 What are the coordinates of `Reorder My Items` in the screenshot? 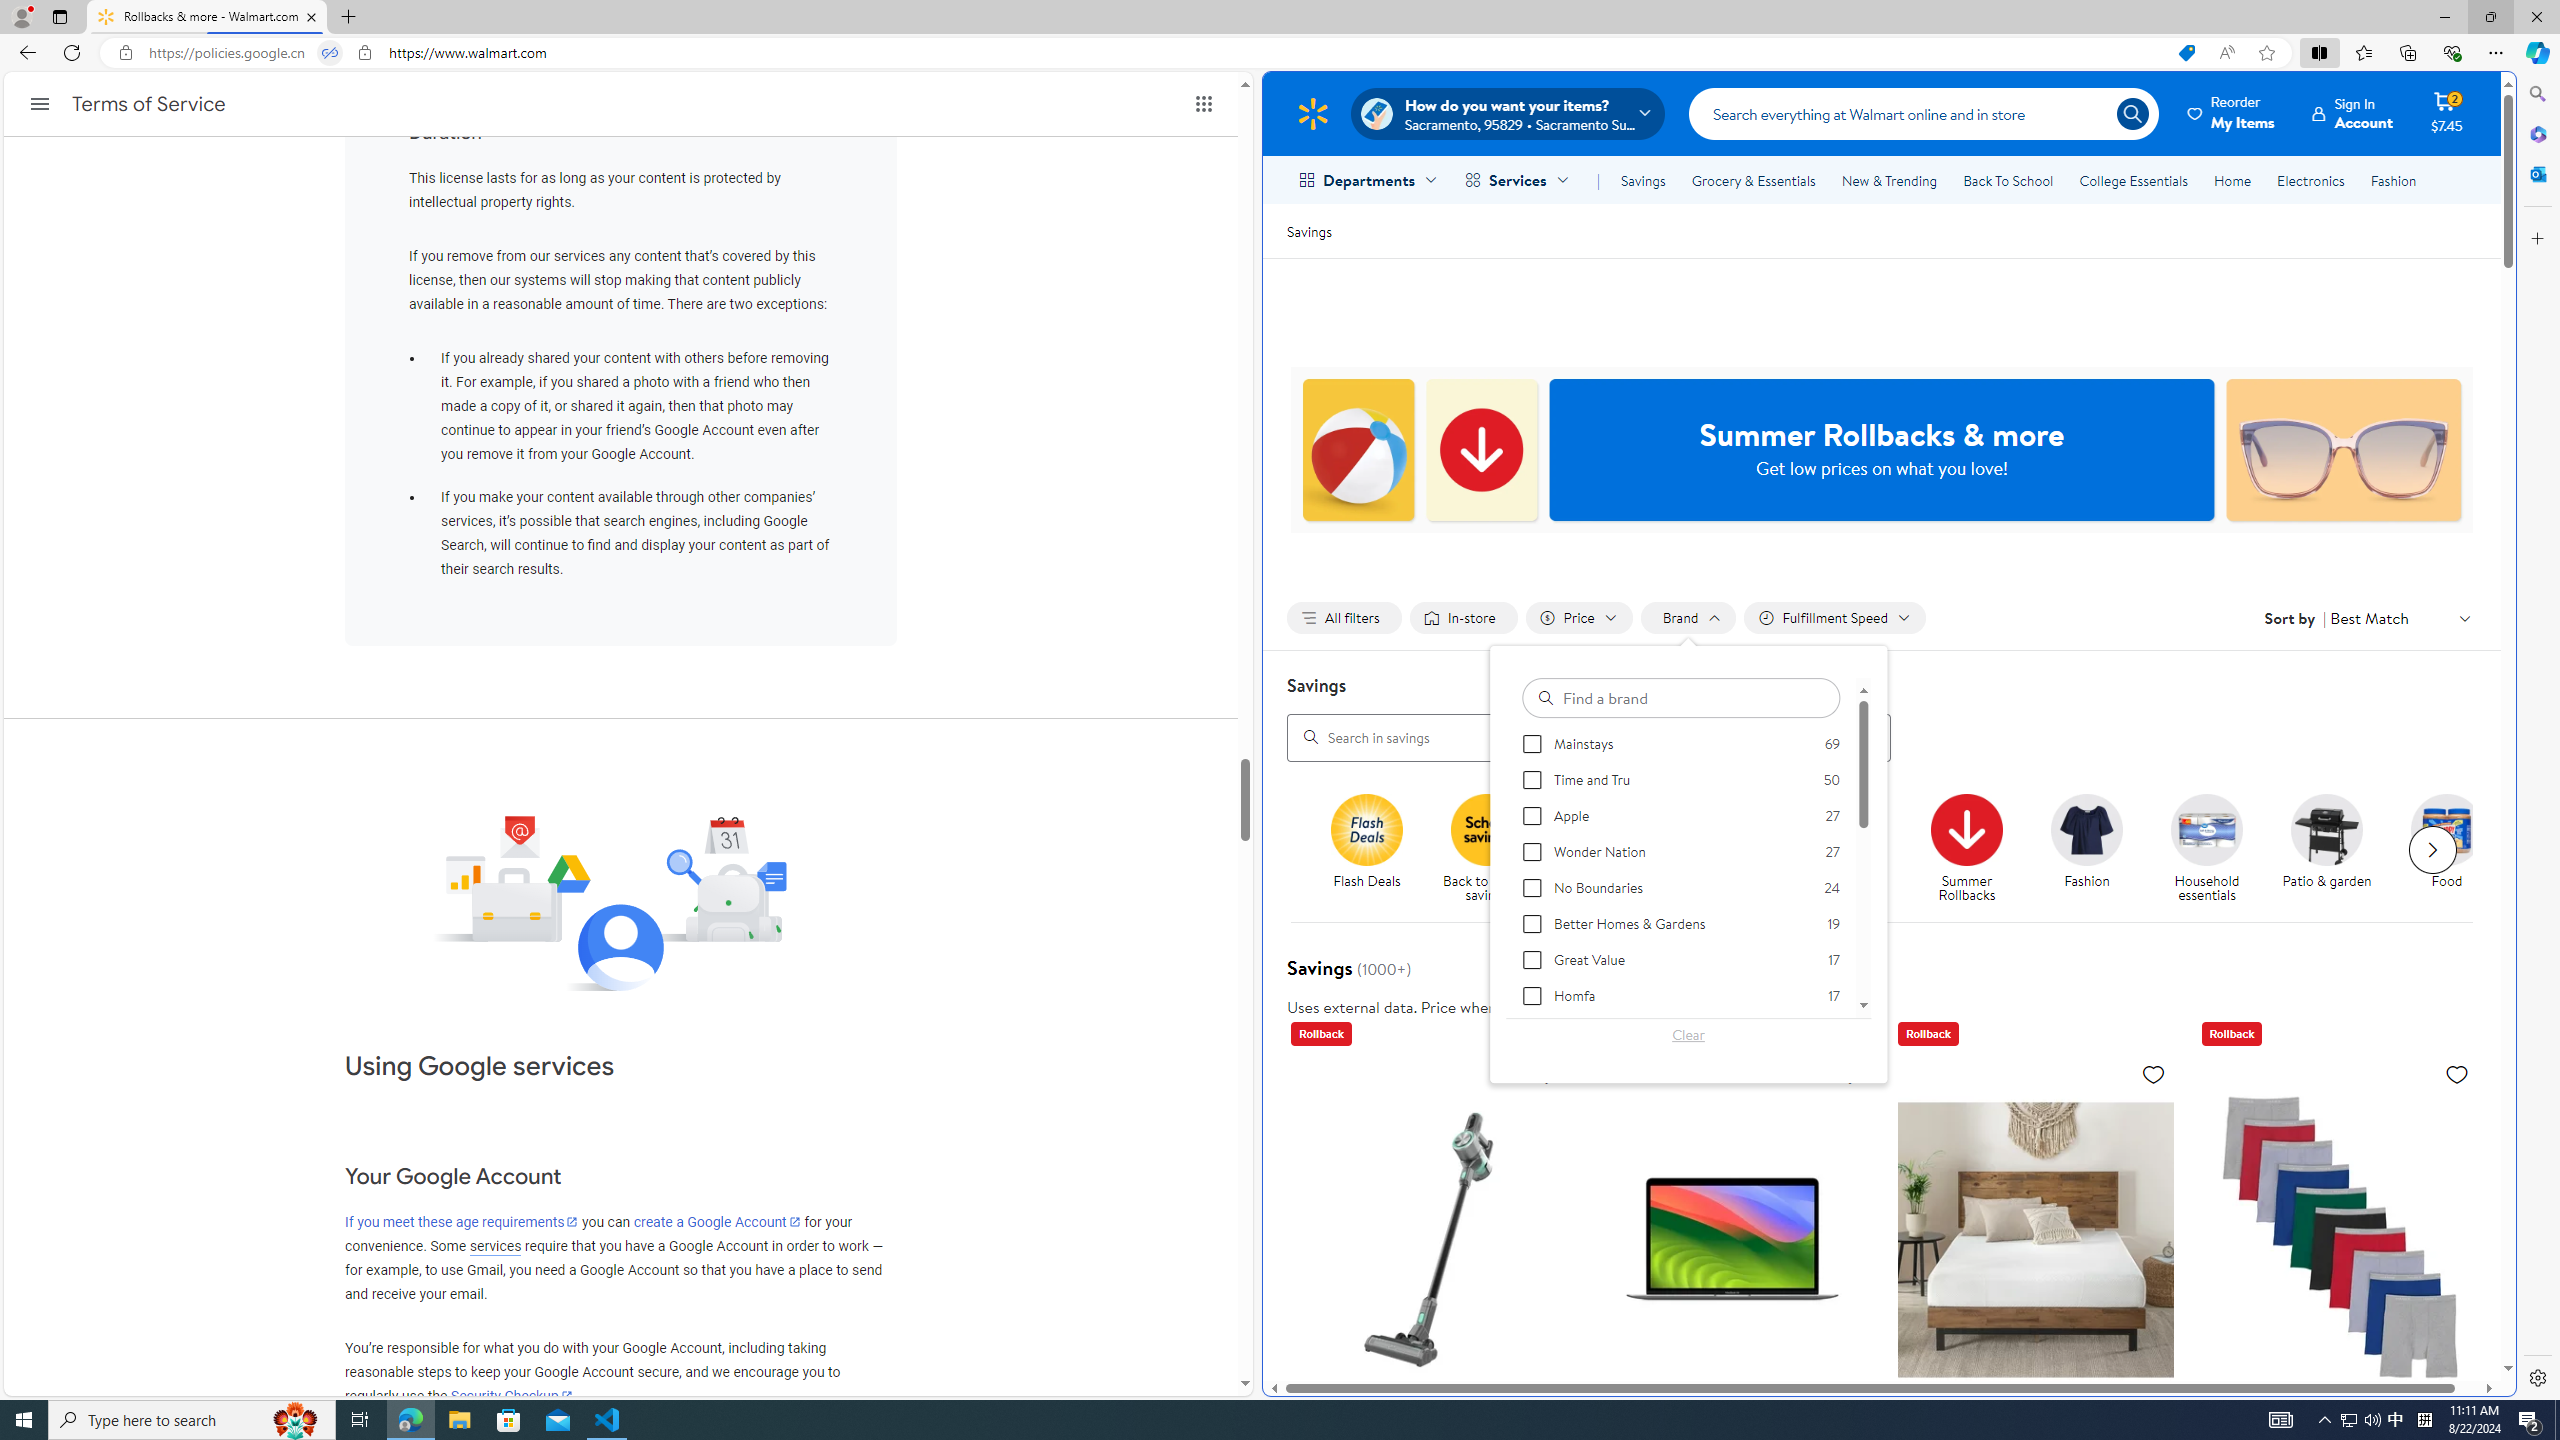 It's located at (2232, 113).